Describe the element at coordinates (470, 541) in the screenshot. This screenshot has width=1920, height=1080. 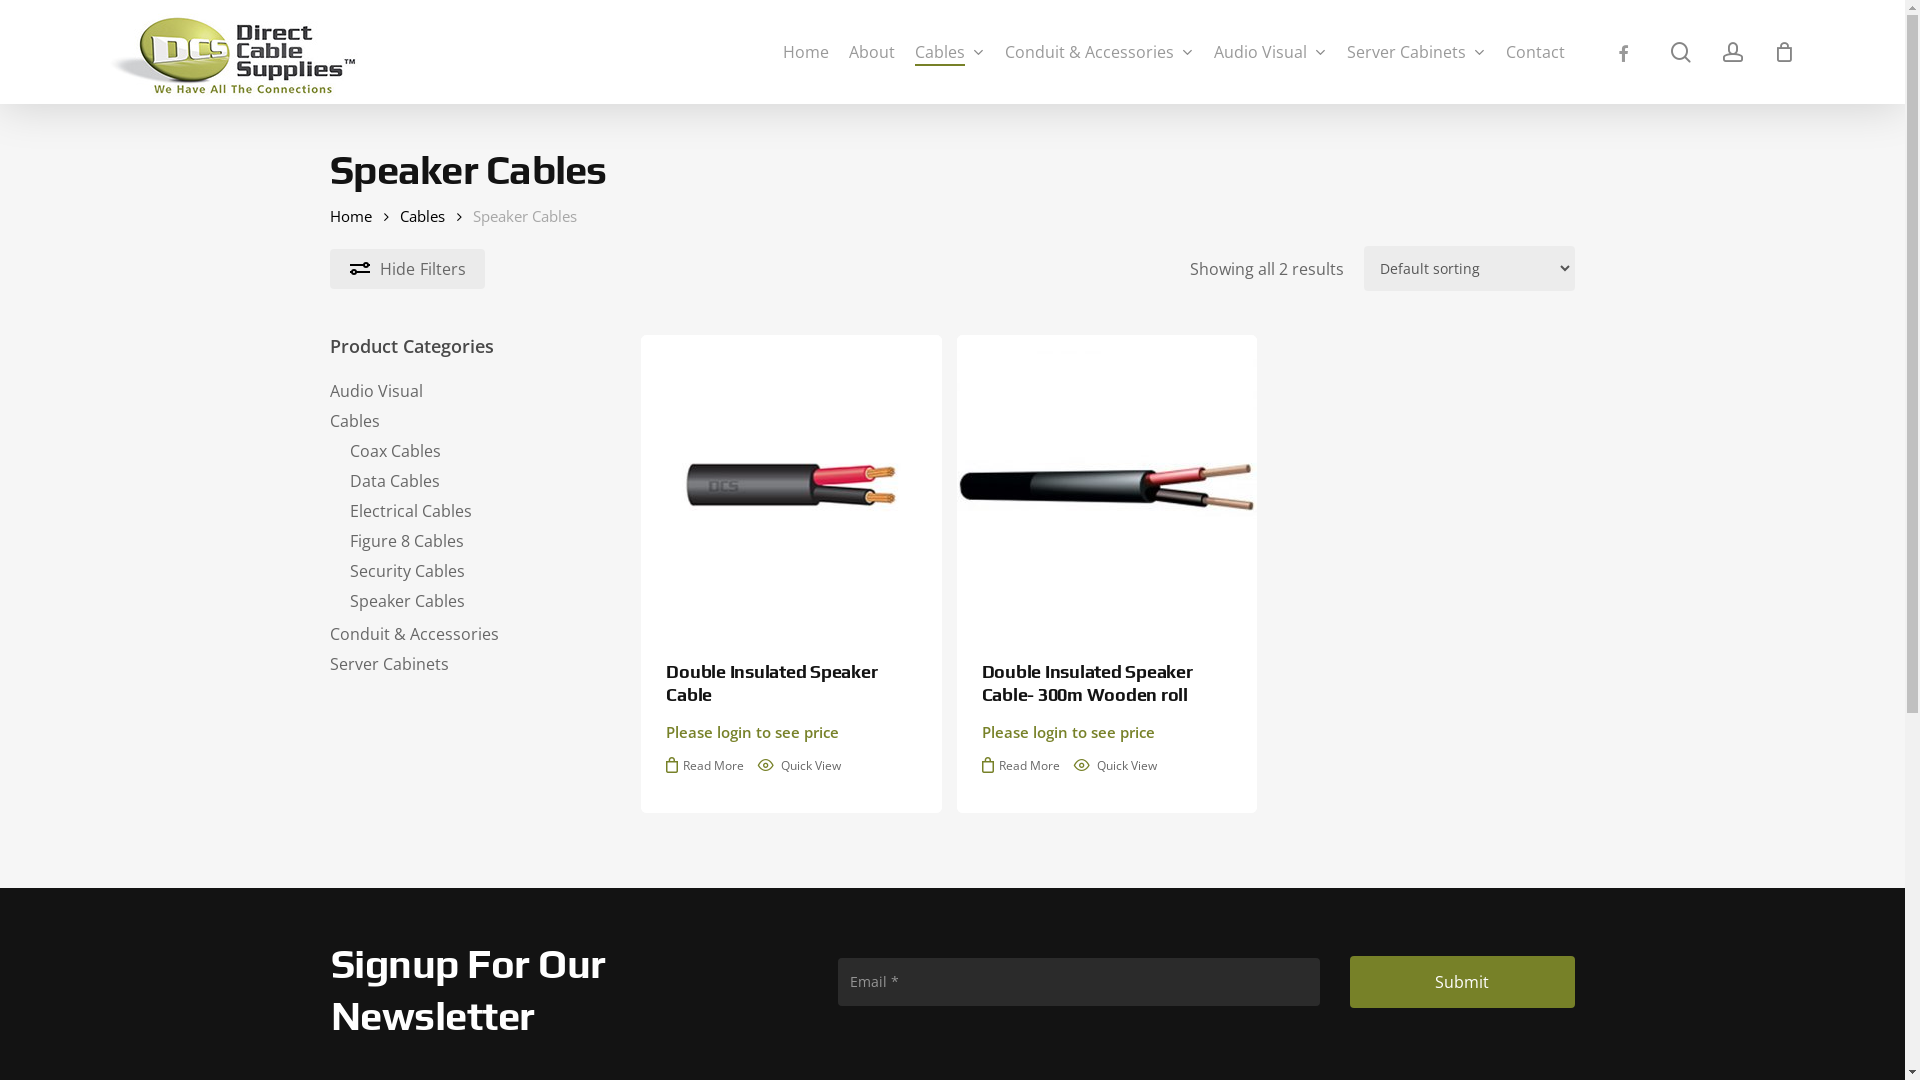
I see `Figure 8 Cables` at that location.